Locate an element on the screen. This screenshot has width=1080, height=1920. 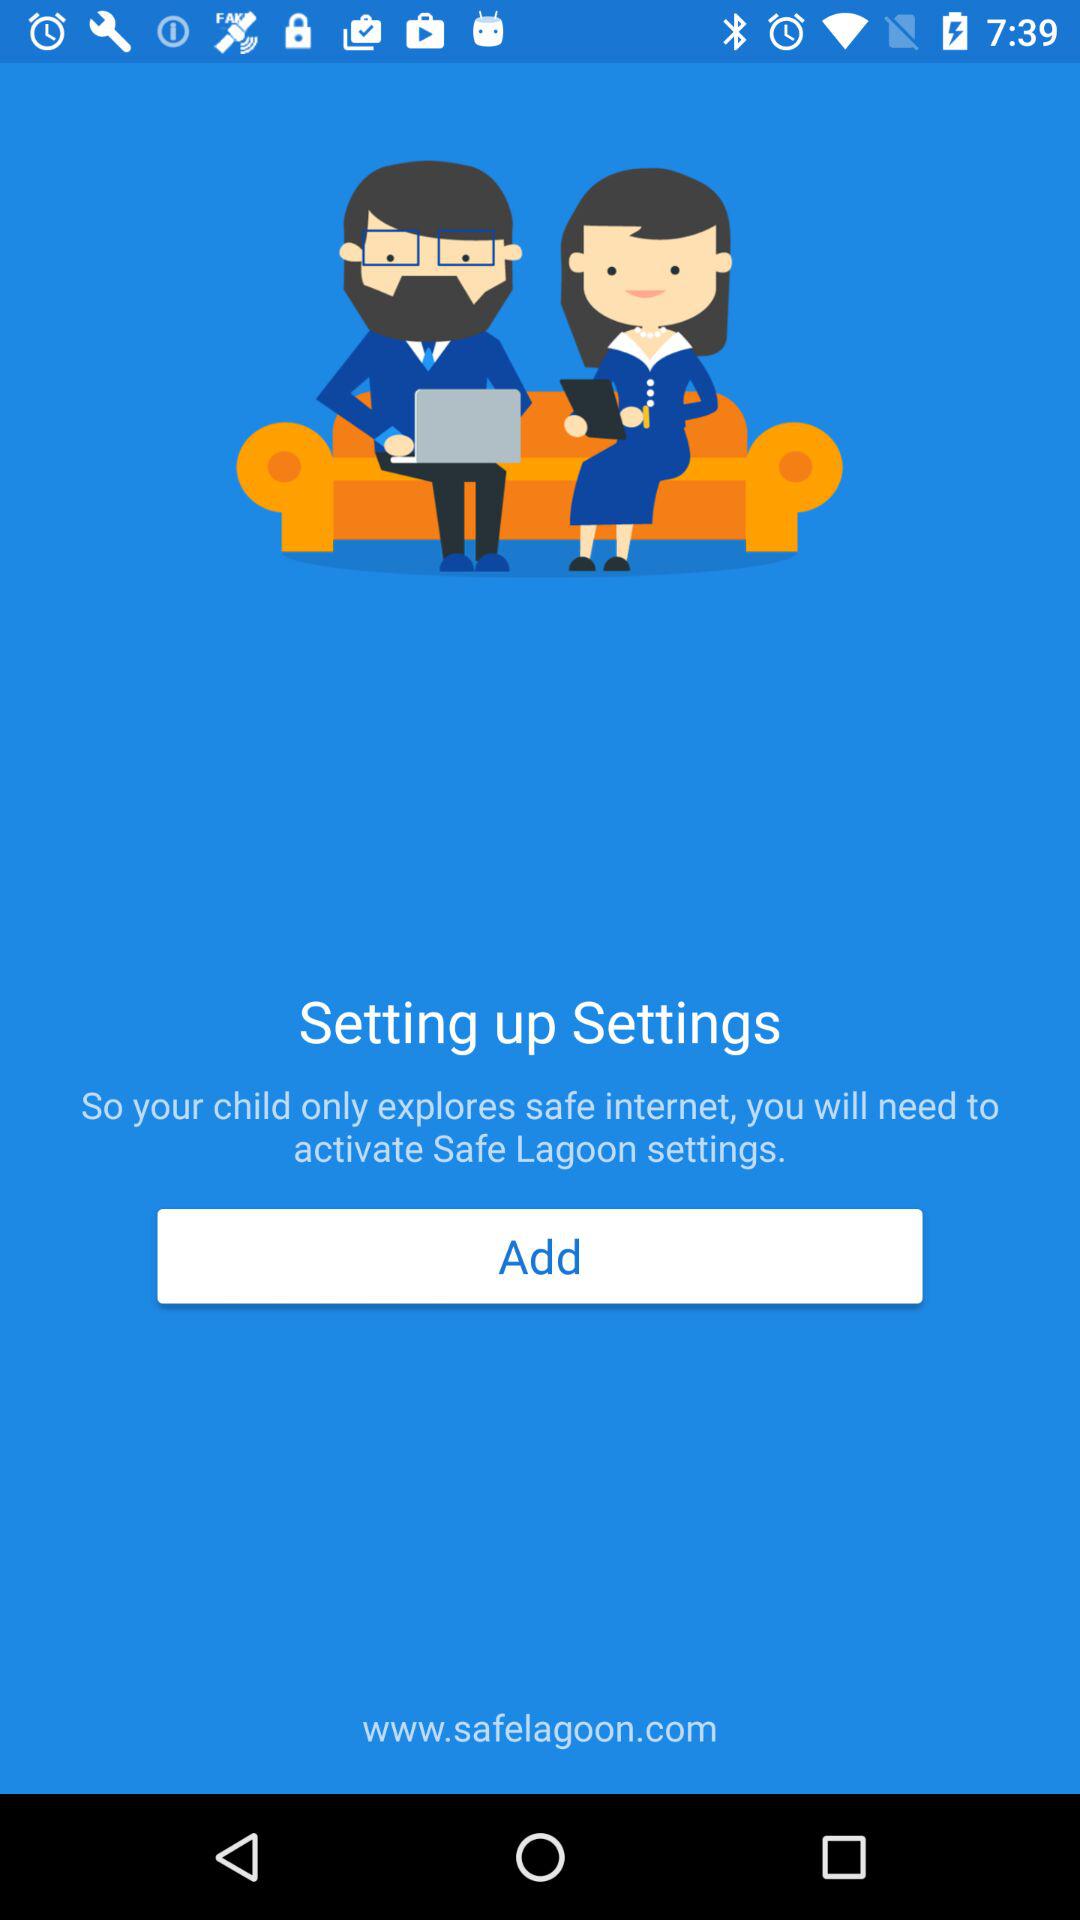
choose add is located at coordinates (539, 1256).